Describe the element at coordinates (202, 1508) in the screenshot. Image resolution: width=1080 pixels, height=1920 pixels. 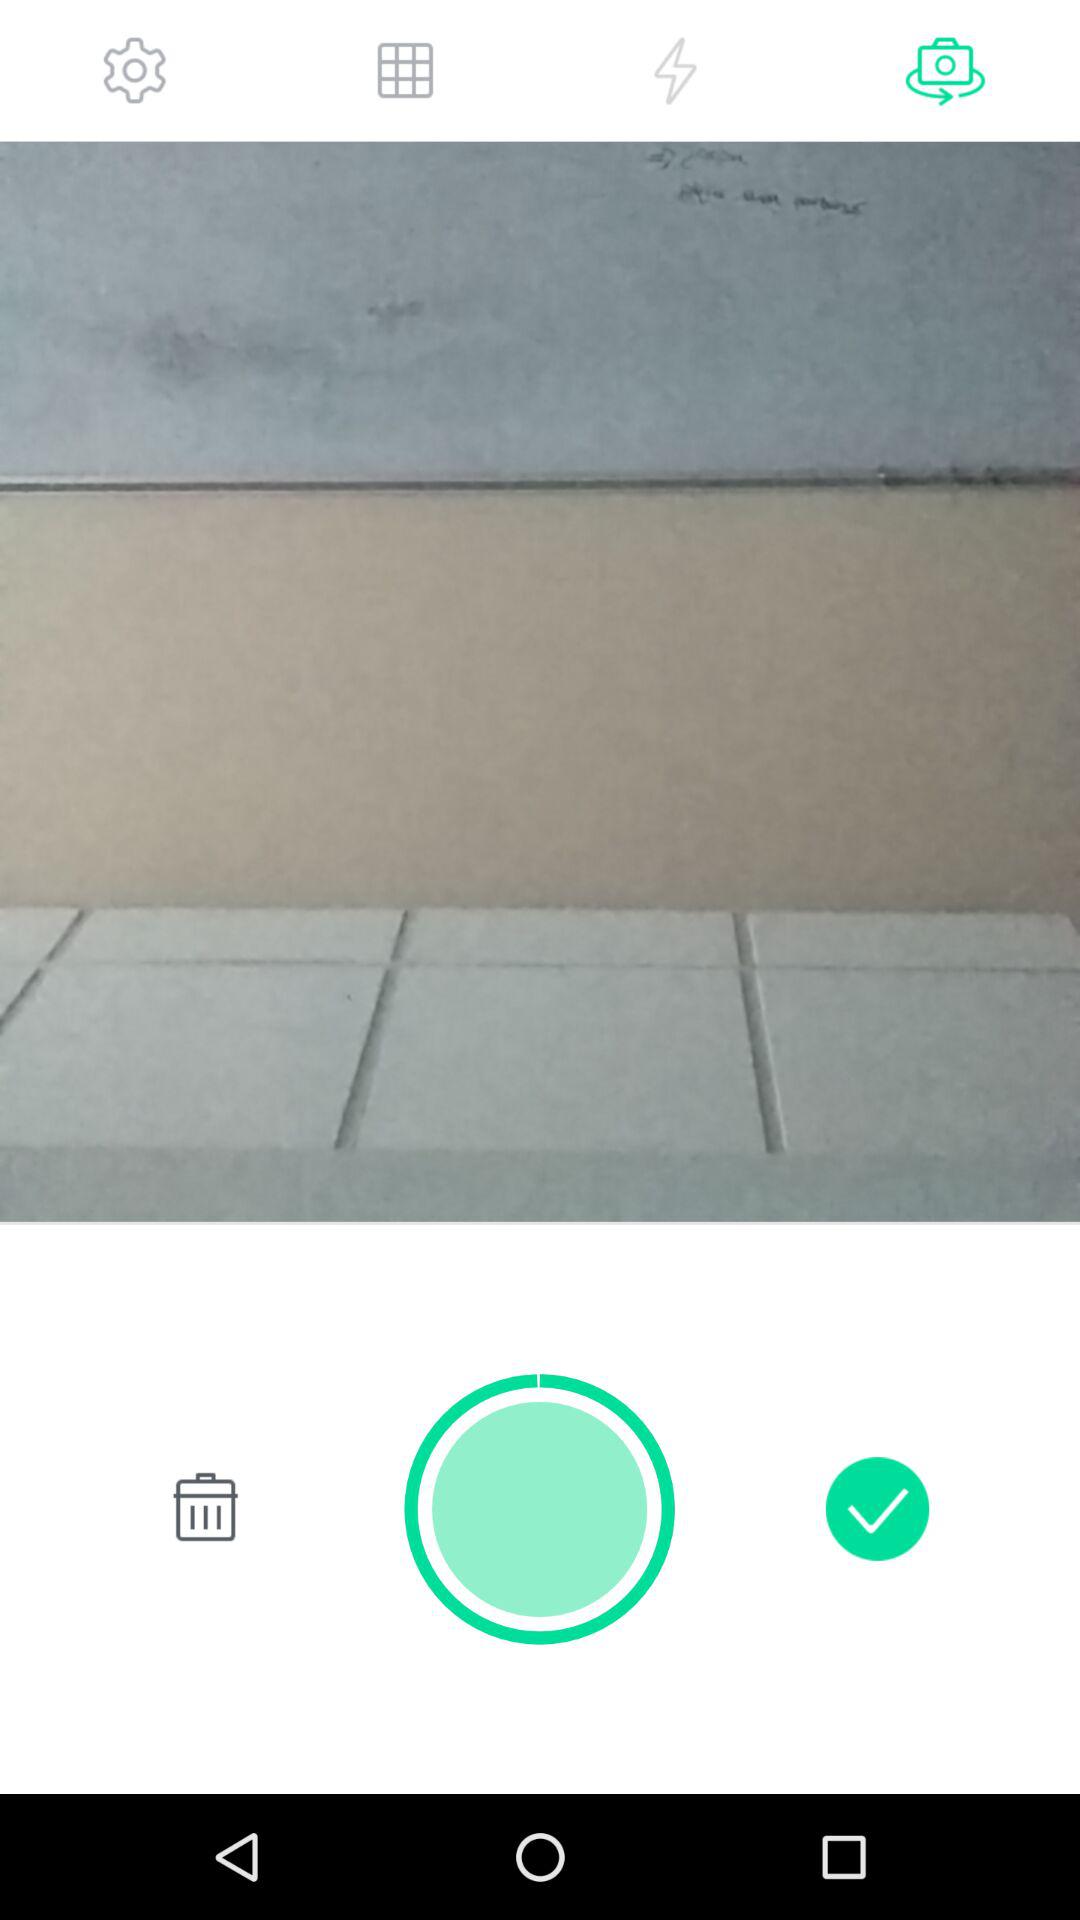
I see `select the symbol` at that location.